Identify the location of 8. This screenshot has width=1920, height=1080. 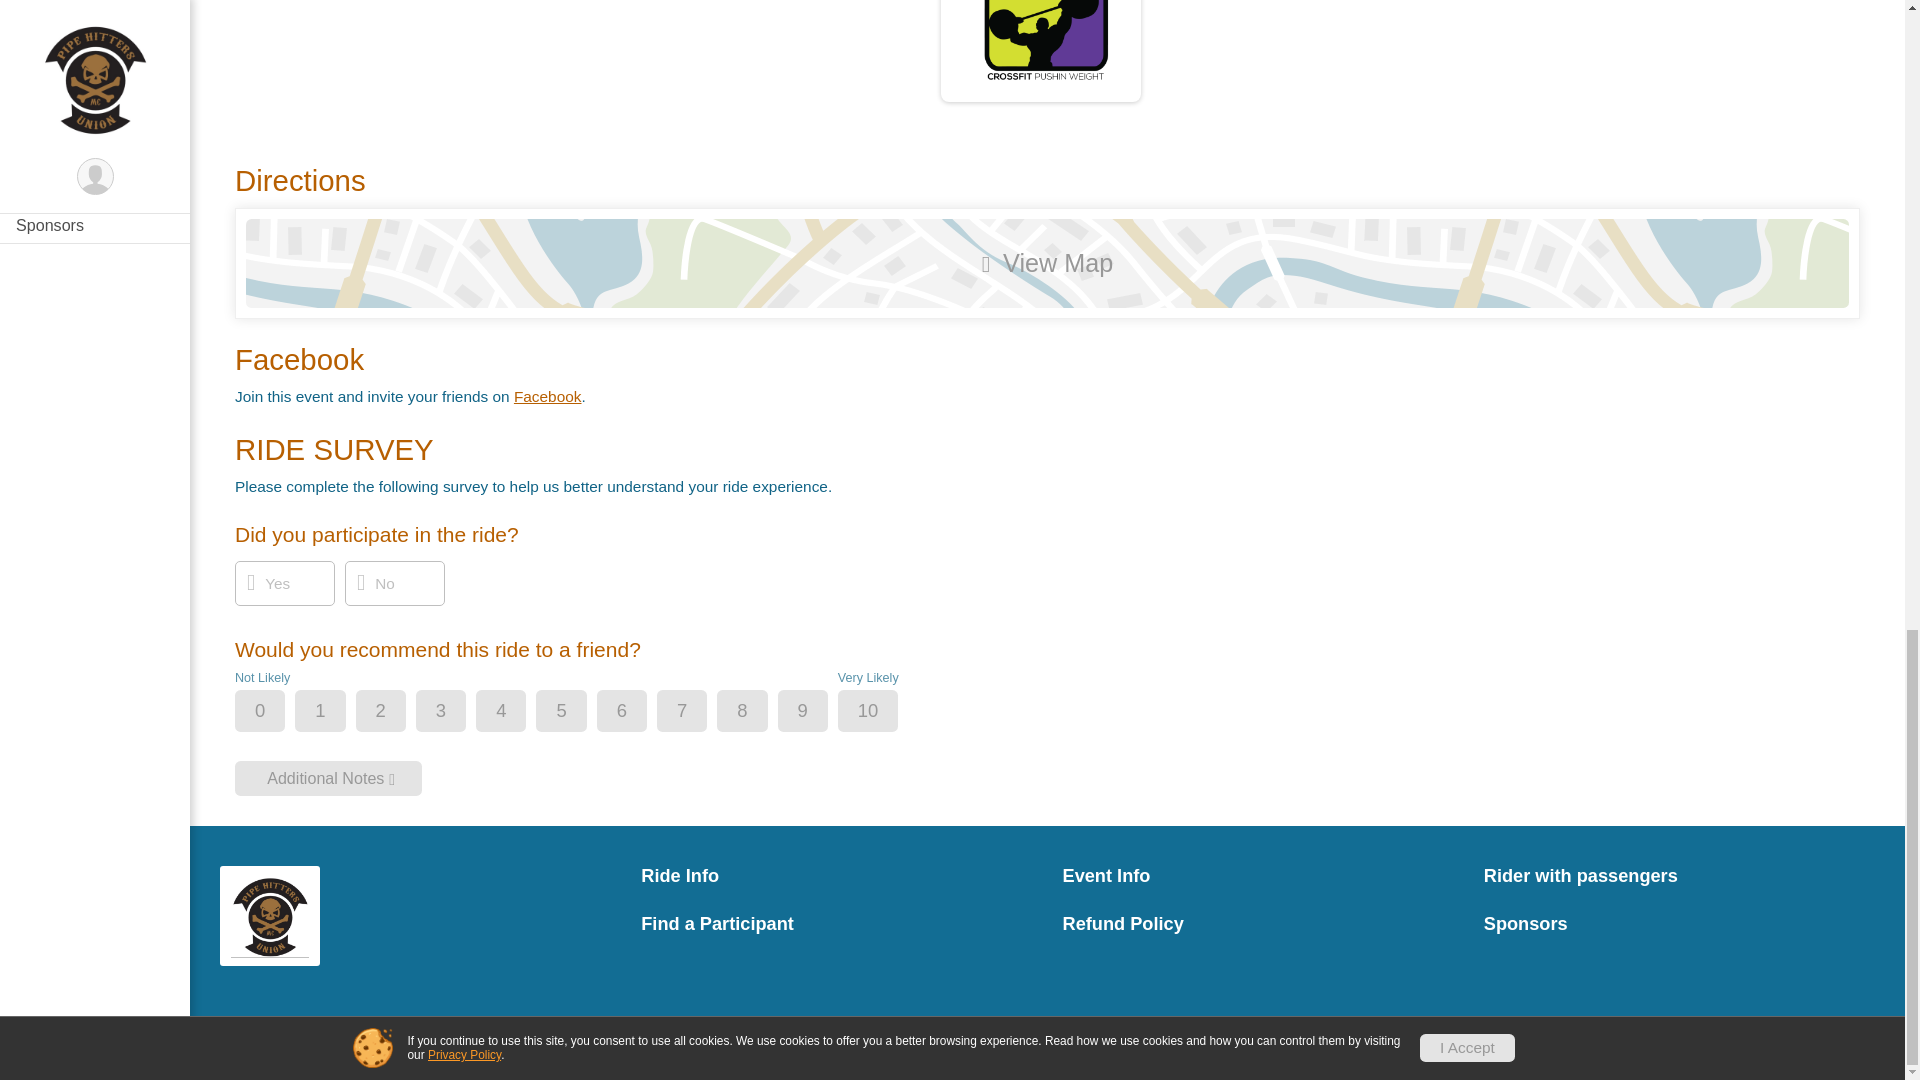
(759, 712).